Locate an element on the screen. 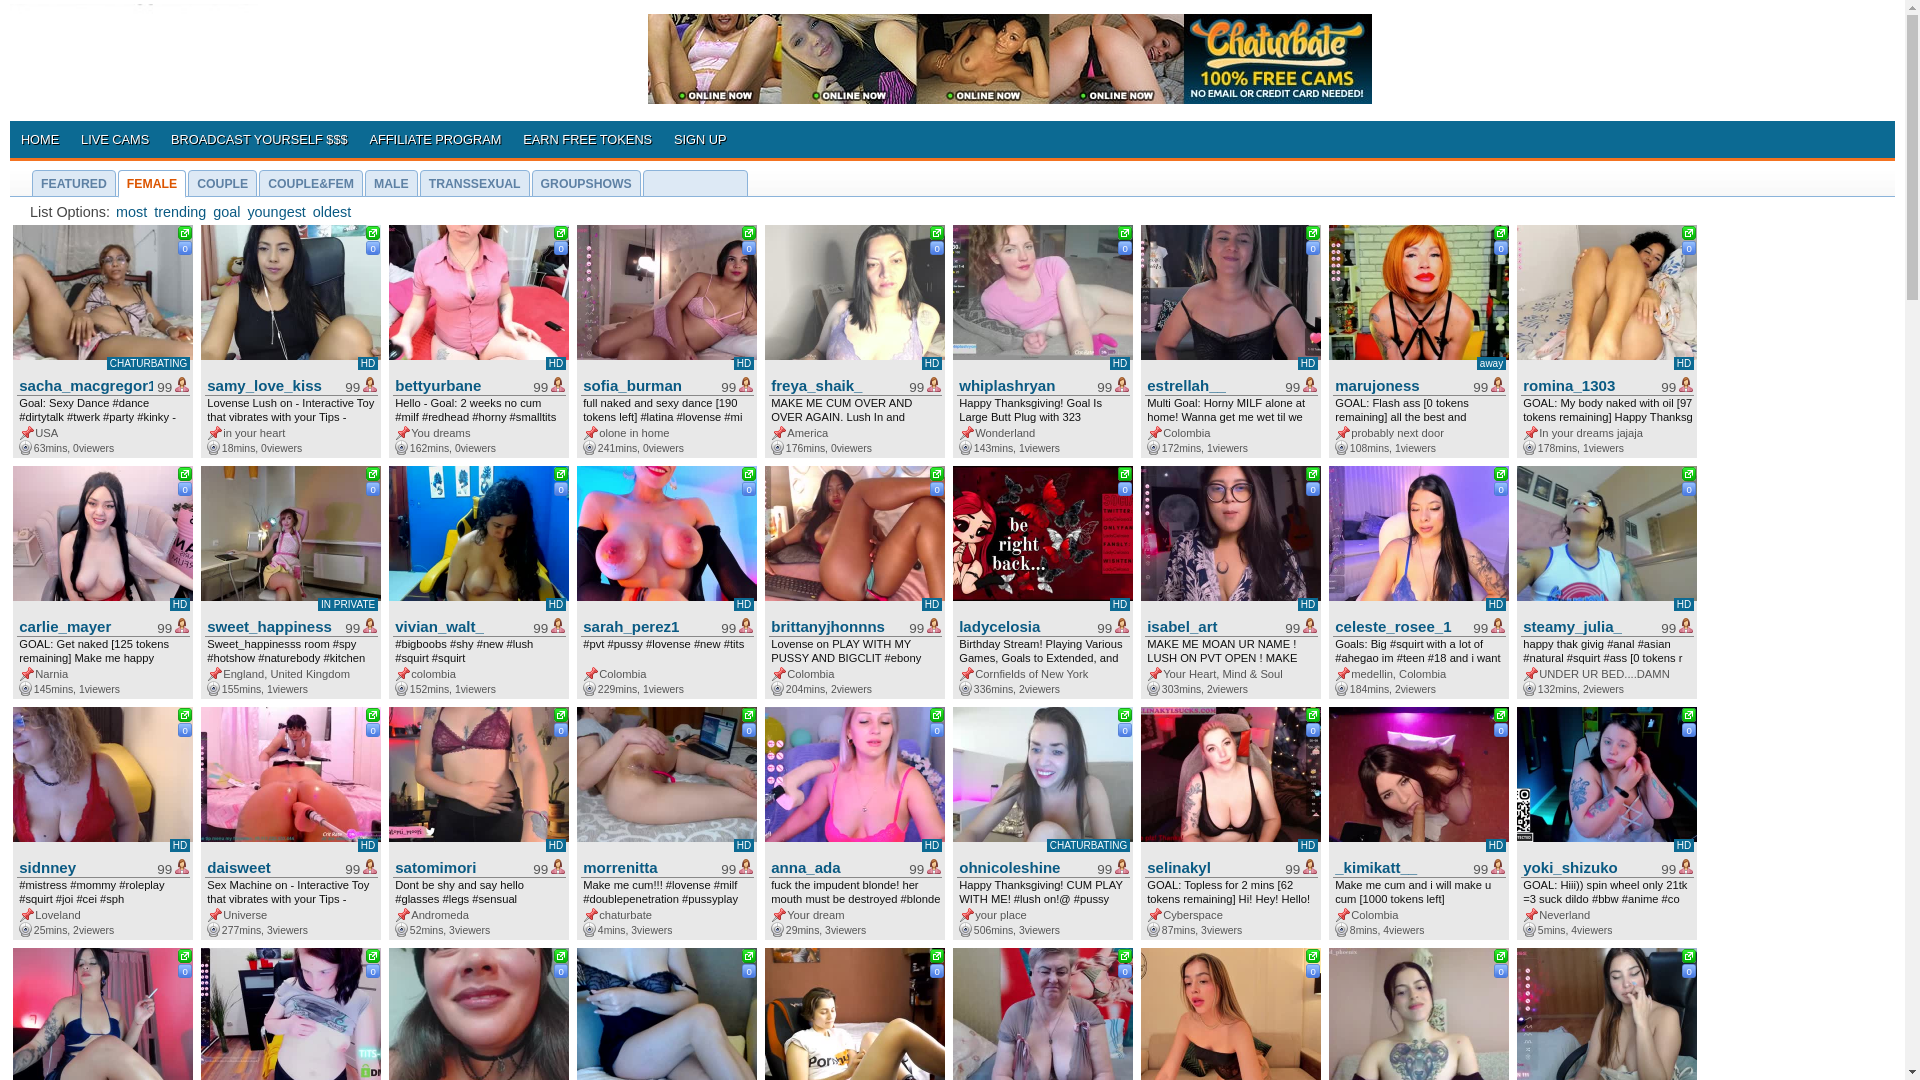 This screenshot has height=1080, width=1920. sidnney is located at coordinates (83, 866).